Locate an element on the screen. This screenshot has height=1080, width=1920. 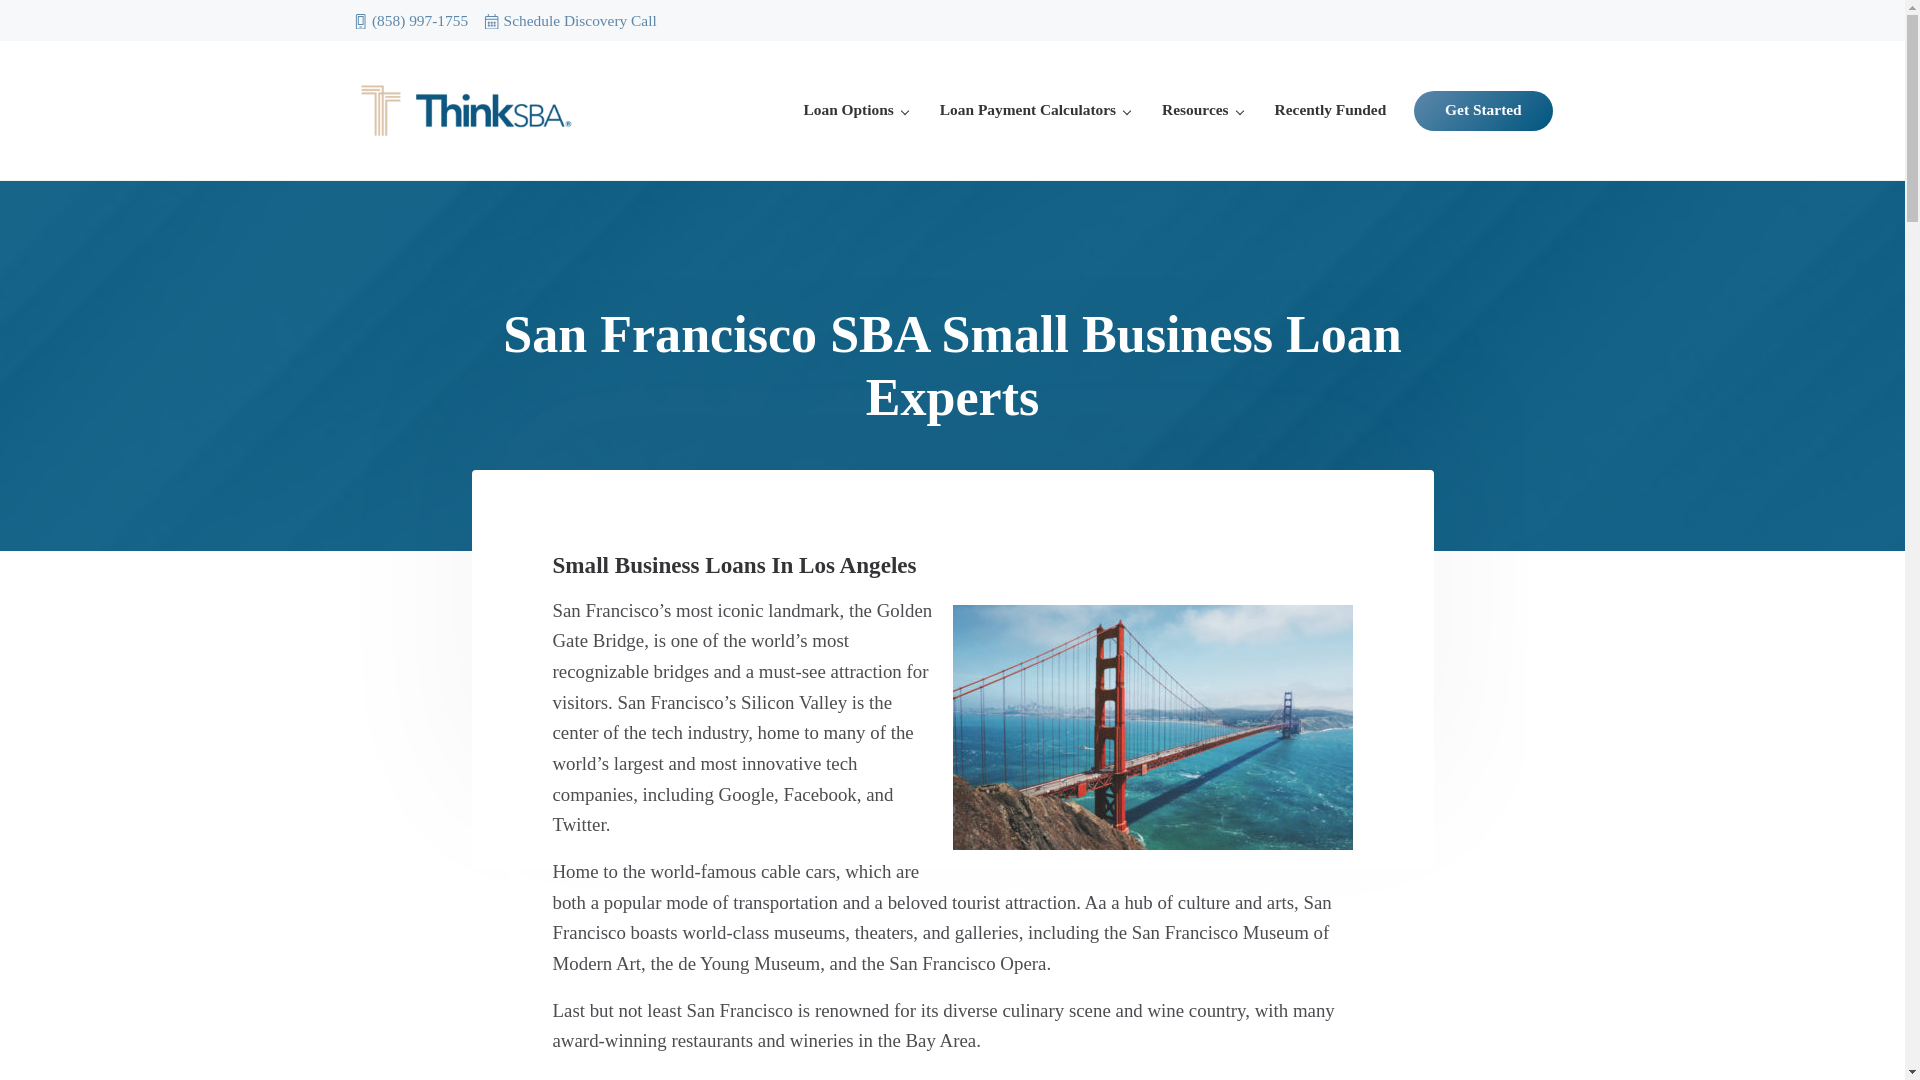
Get Started is located at coordinates (1482, 110).